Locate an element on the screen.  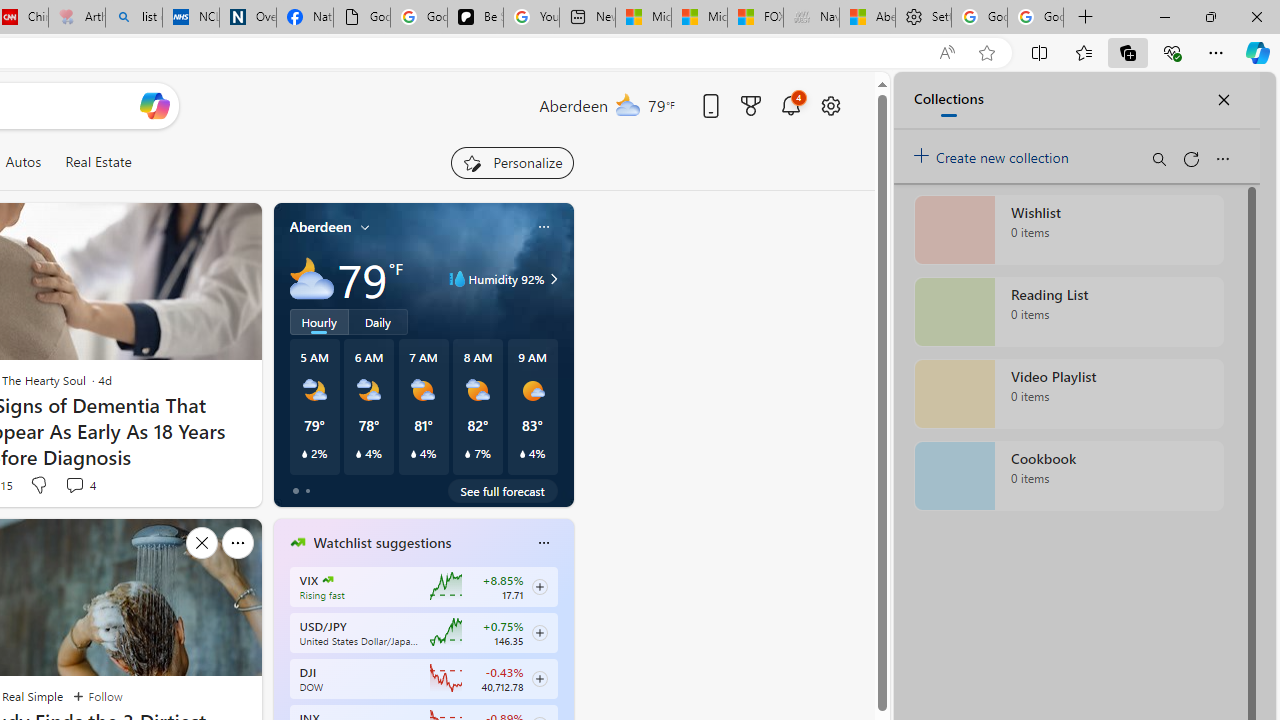
Watchlist suggestions is located at coordinates (382, 543).